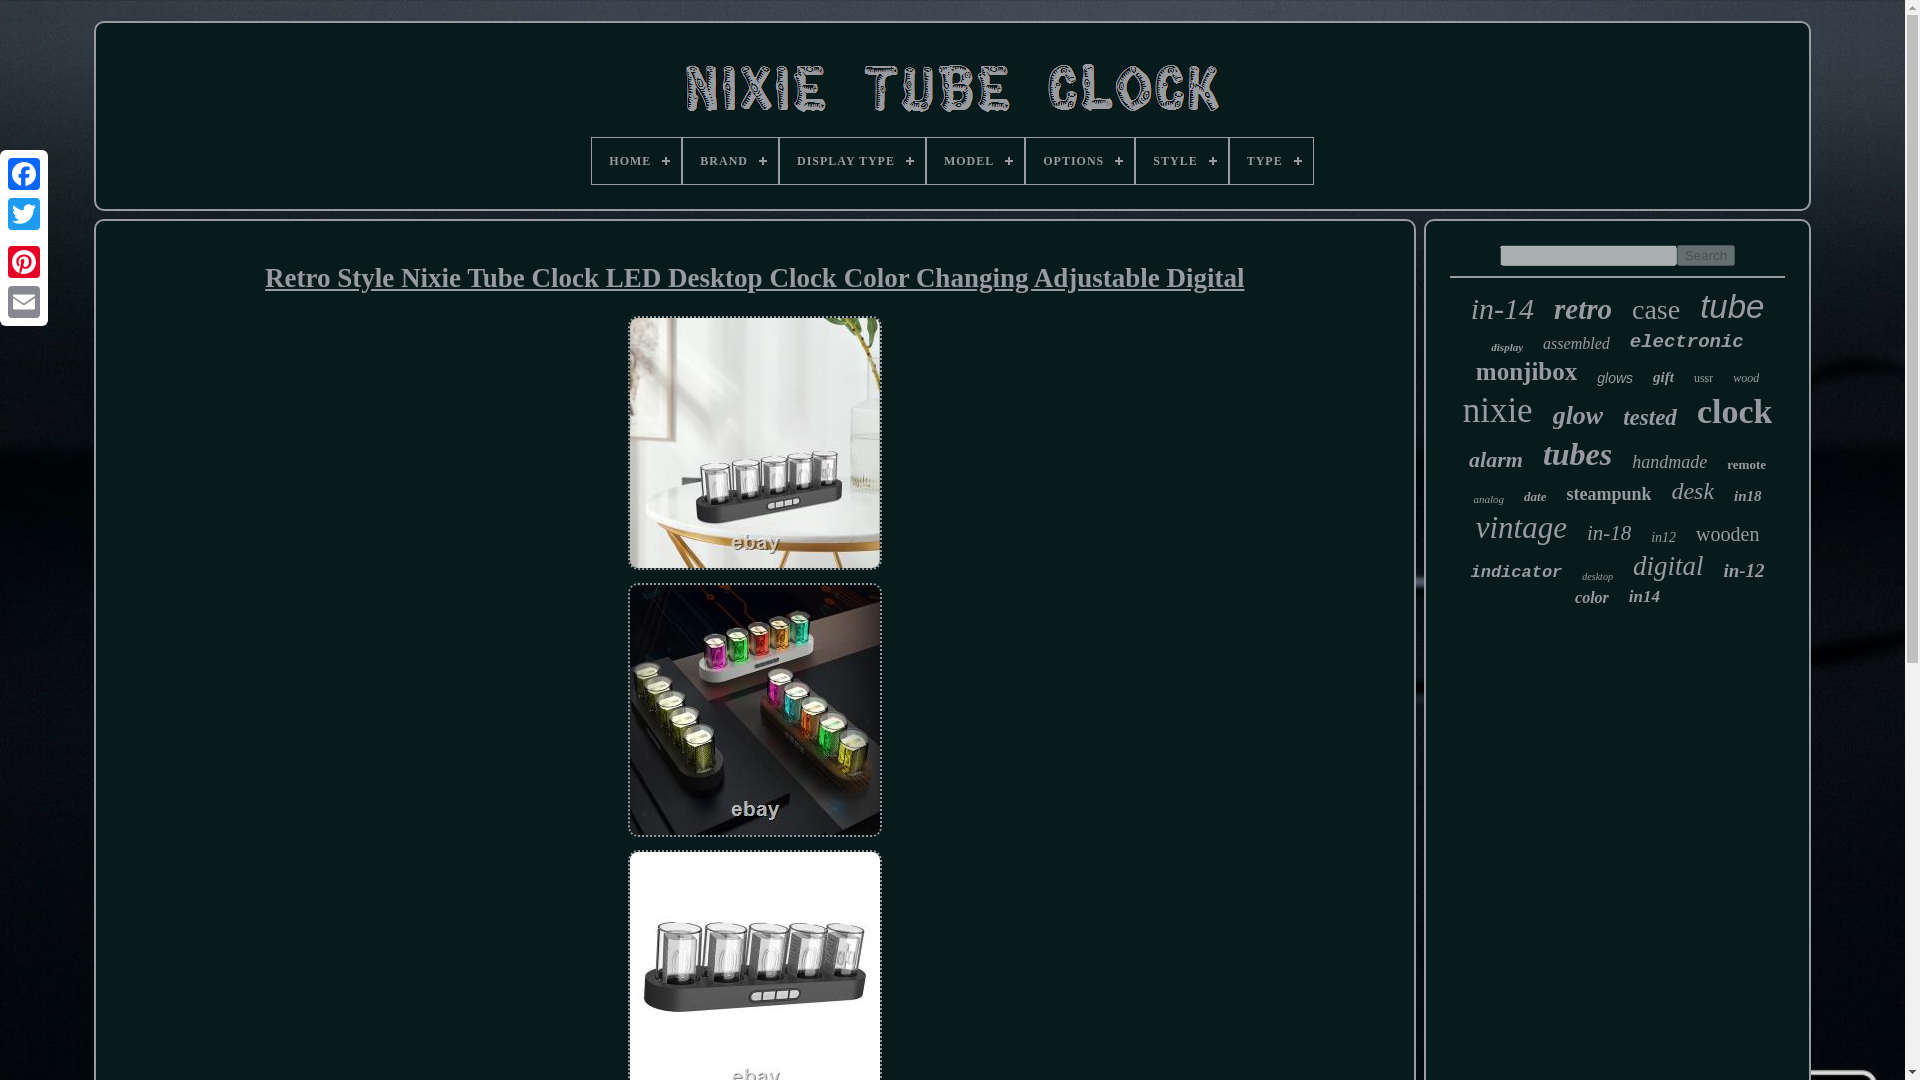 The width and height of the screenshot is (1920, 1080). I want to click on Search, so click(1706, 255).